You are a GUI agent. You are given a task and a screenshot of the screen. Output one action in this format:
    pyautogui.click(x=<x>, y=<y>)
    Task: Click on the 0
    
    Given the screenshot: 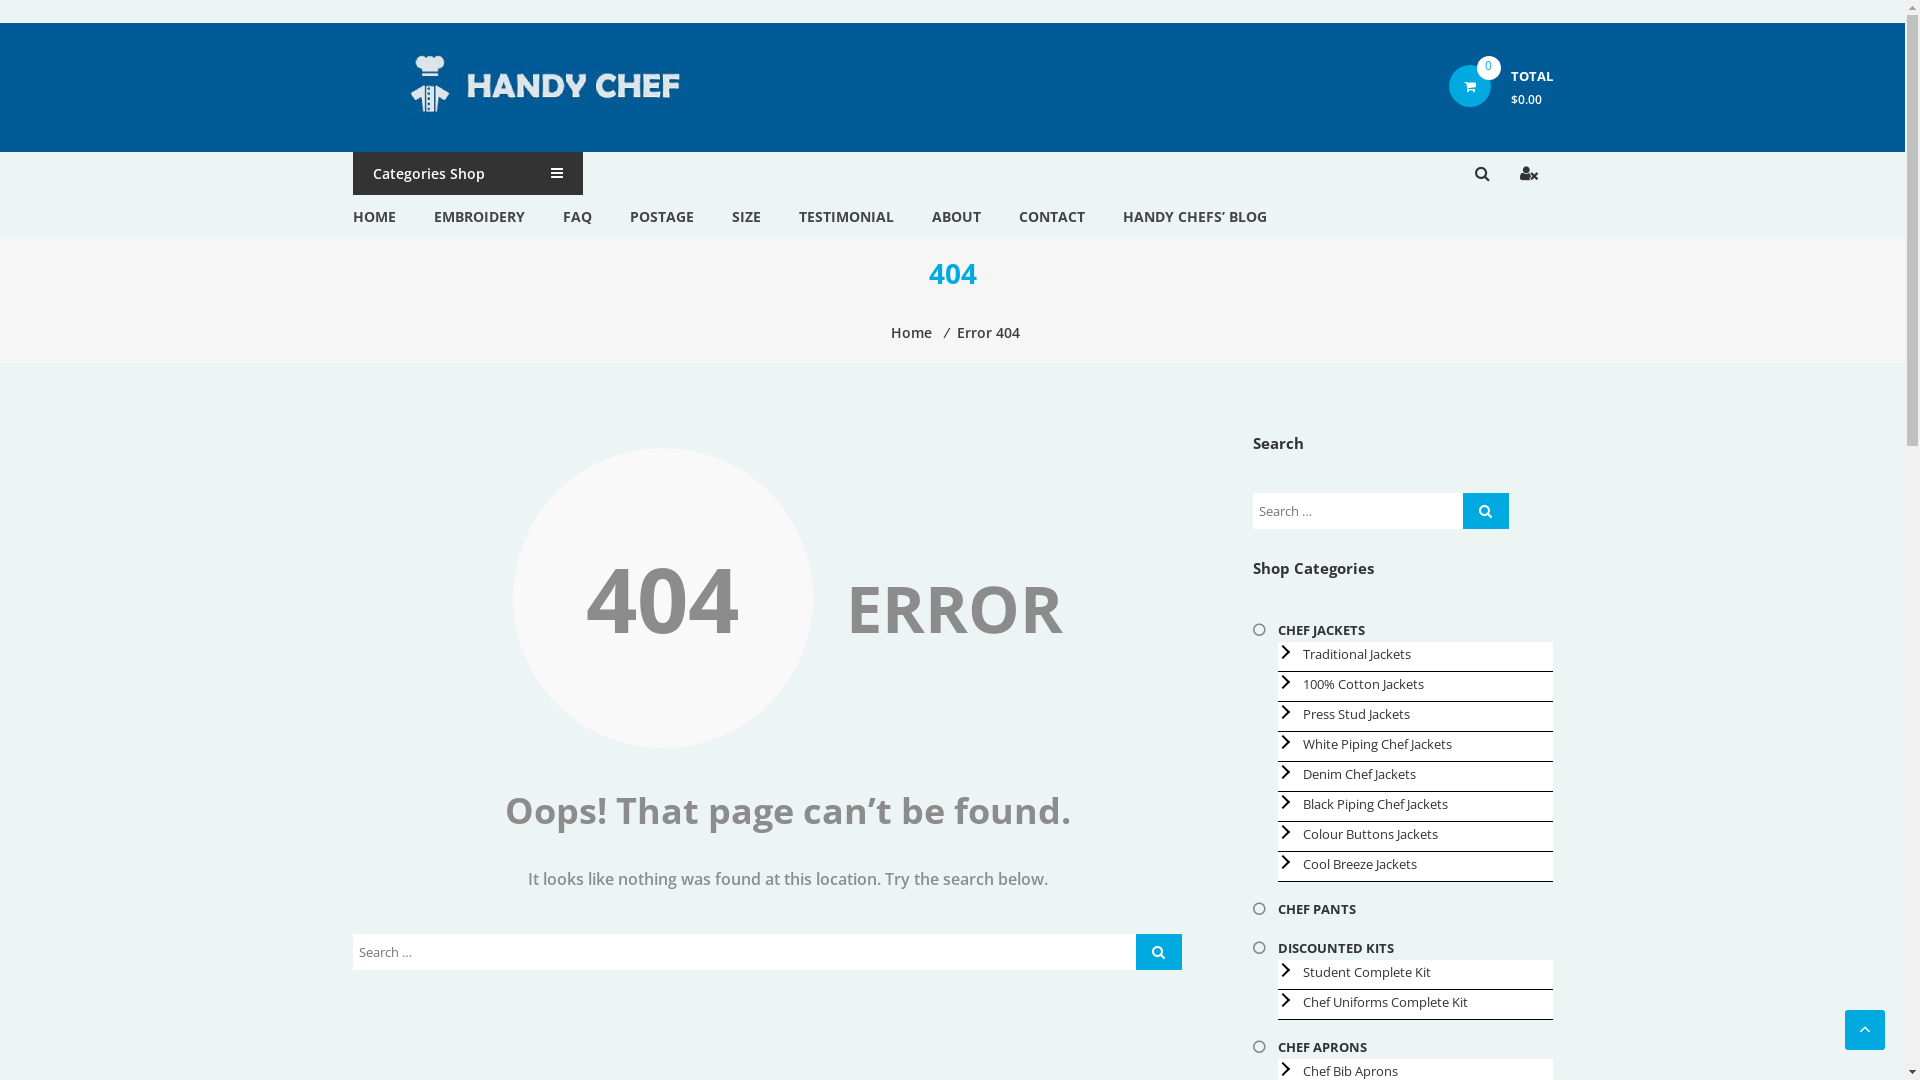 What is the action you would take?
    pyautogui.click(x=1469, y=86)
    